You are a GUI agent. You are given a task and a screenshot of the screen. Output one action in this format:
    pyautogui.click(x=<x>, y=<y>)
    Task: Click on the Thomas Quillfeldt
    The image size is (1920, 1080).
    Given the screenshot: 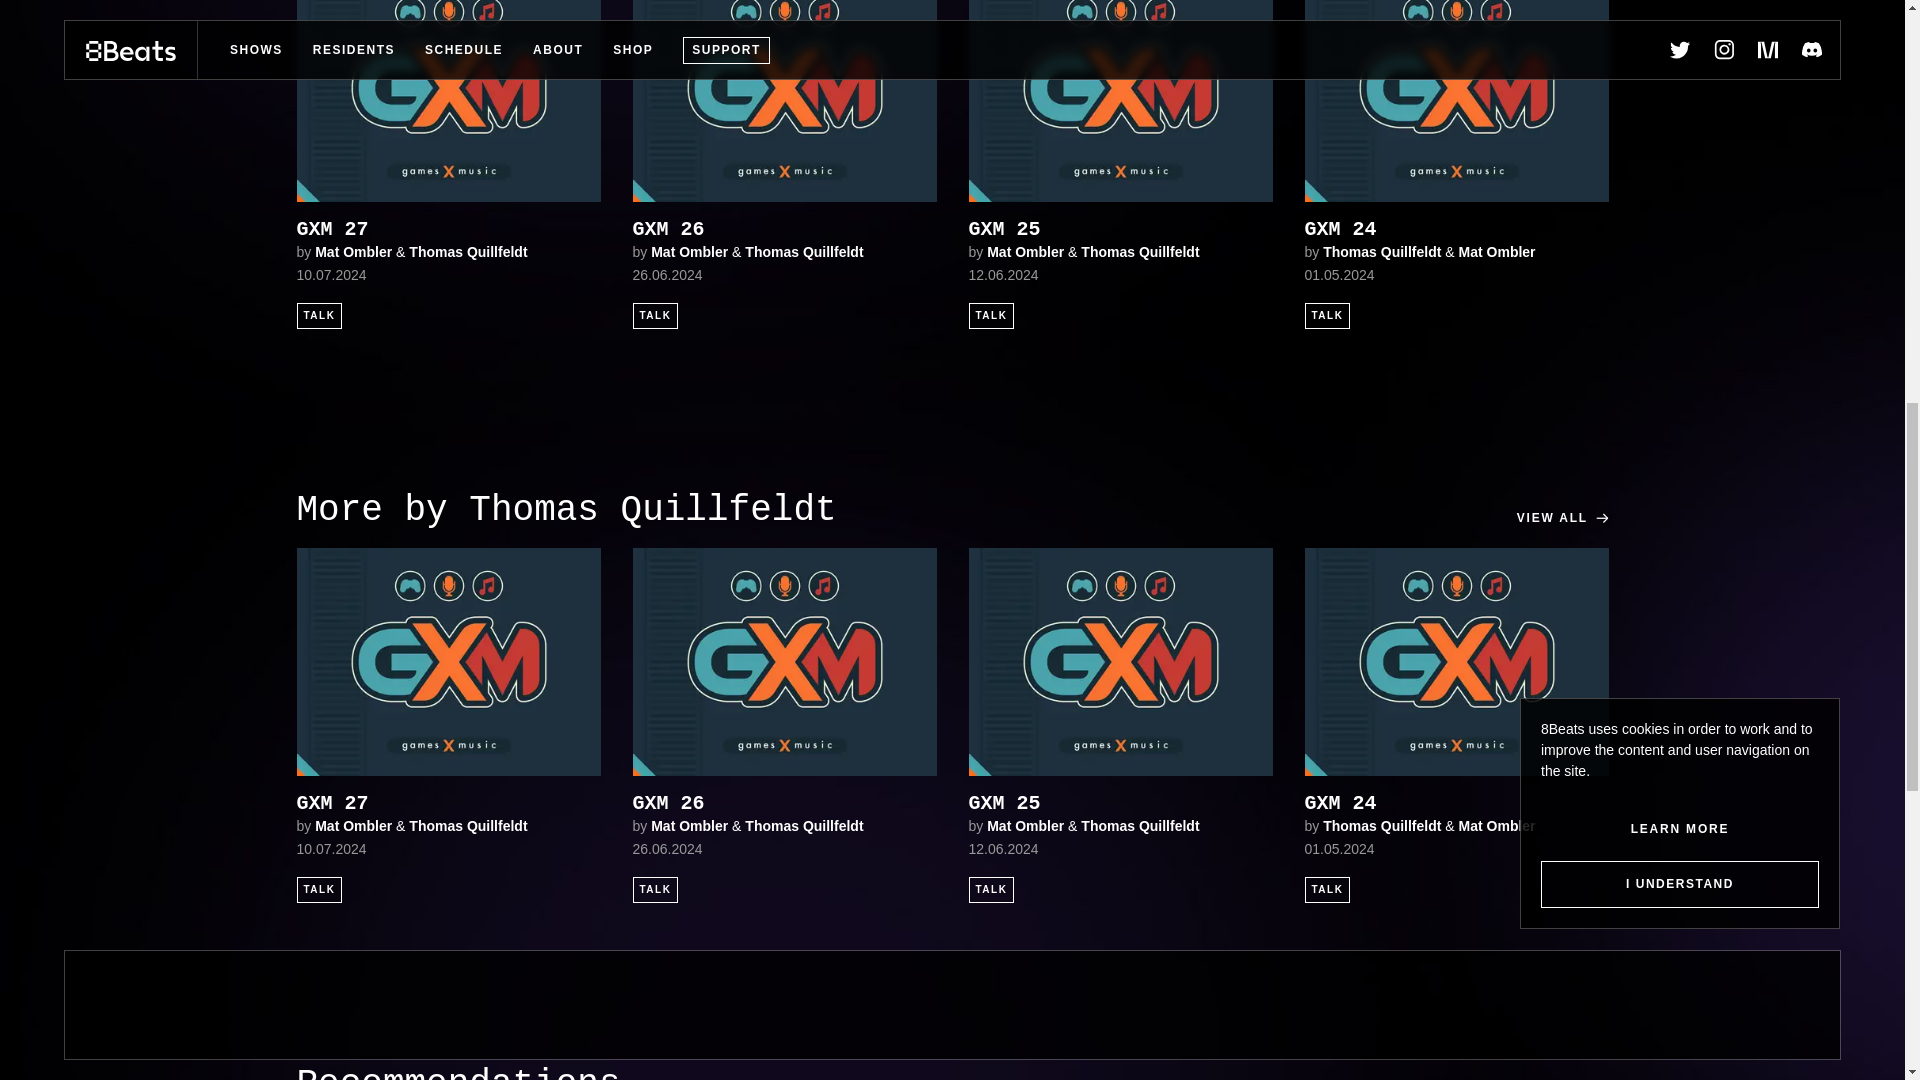 What is the action you would take?
    pyautogui.click(x=467, y=252)
    